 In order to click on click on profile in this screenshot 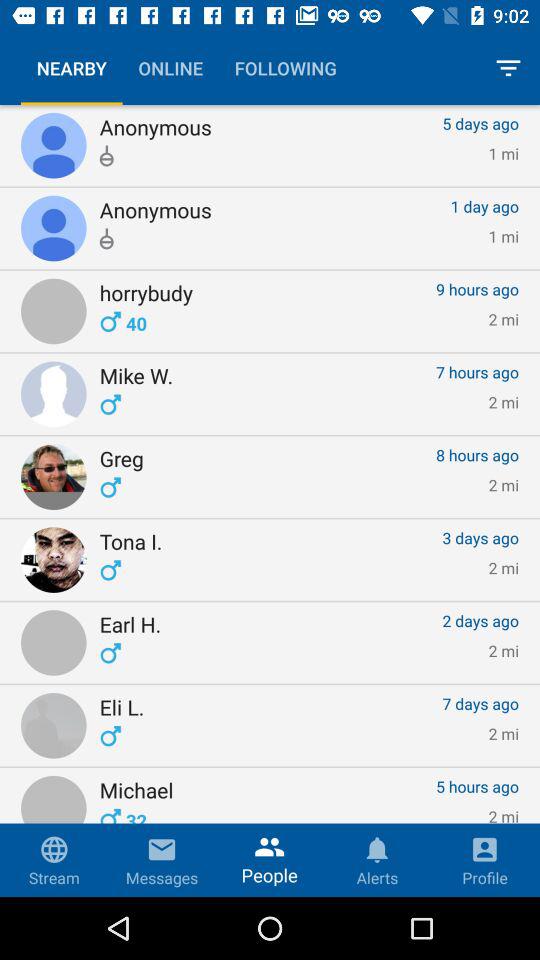, I will do `click(484, 860)`.